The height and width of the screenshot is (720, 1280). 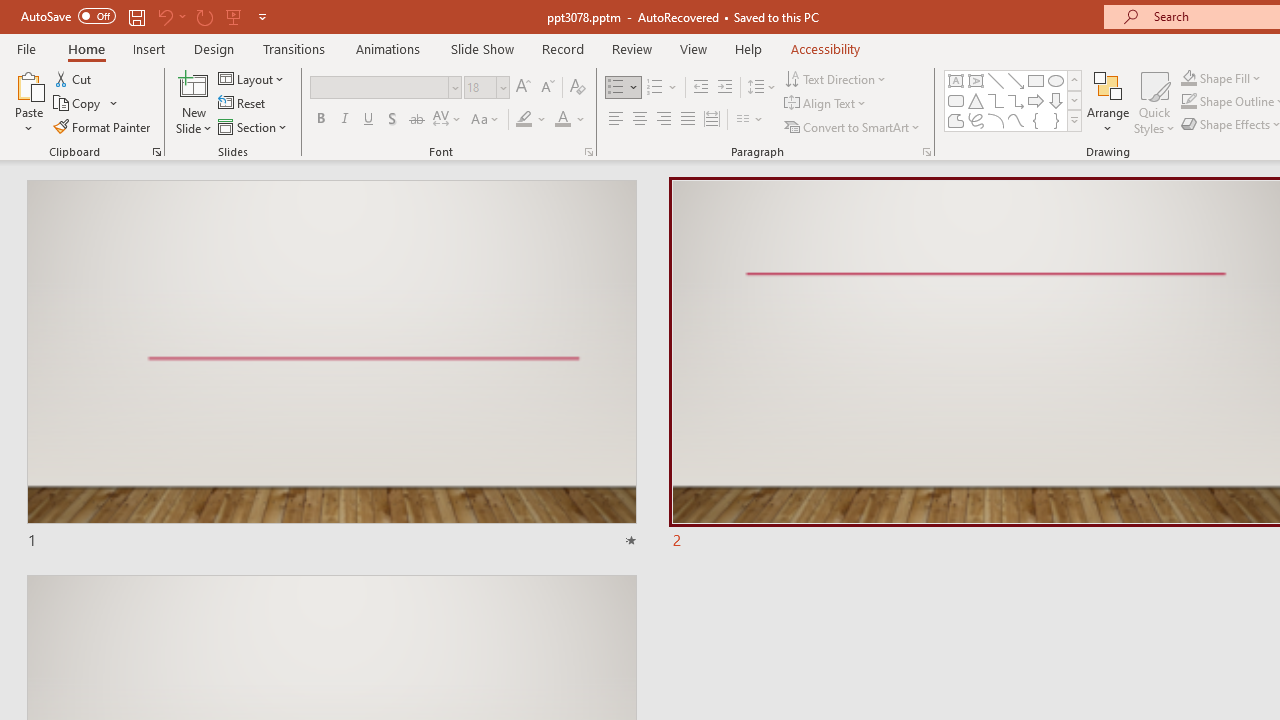 I want to click on Reset, so click(x=243, y=104).